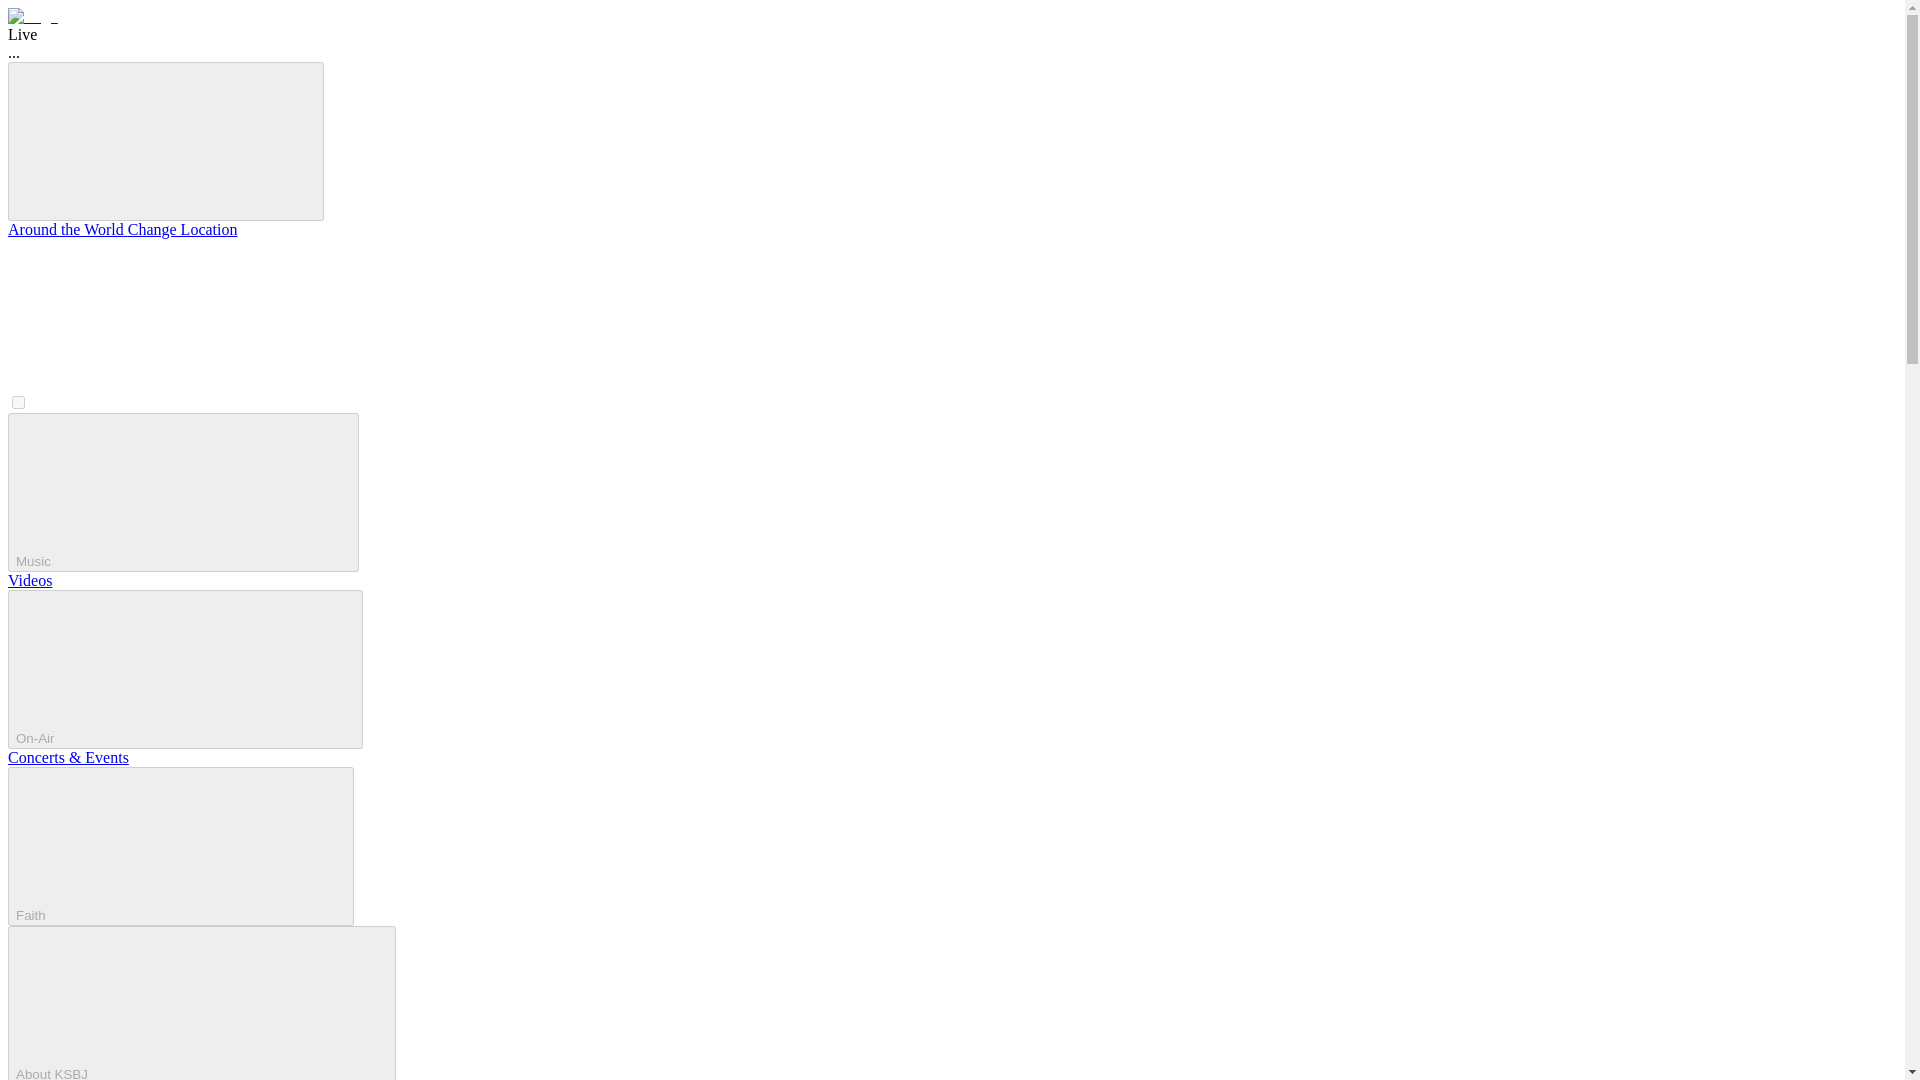 The height and width of the screenshot is (1080, 1920). Describe the element at coordinates (184, 669) in the screenshot. I see `On-Air` at that location.